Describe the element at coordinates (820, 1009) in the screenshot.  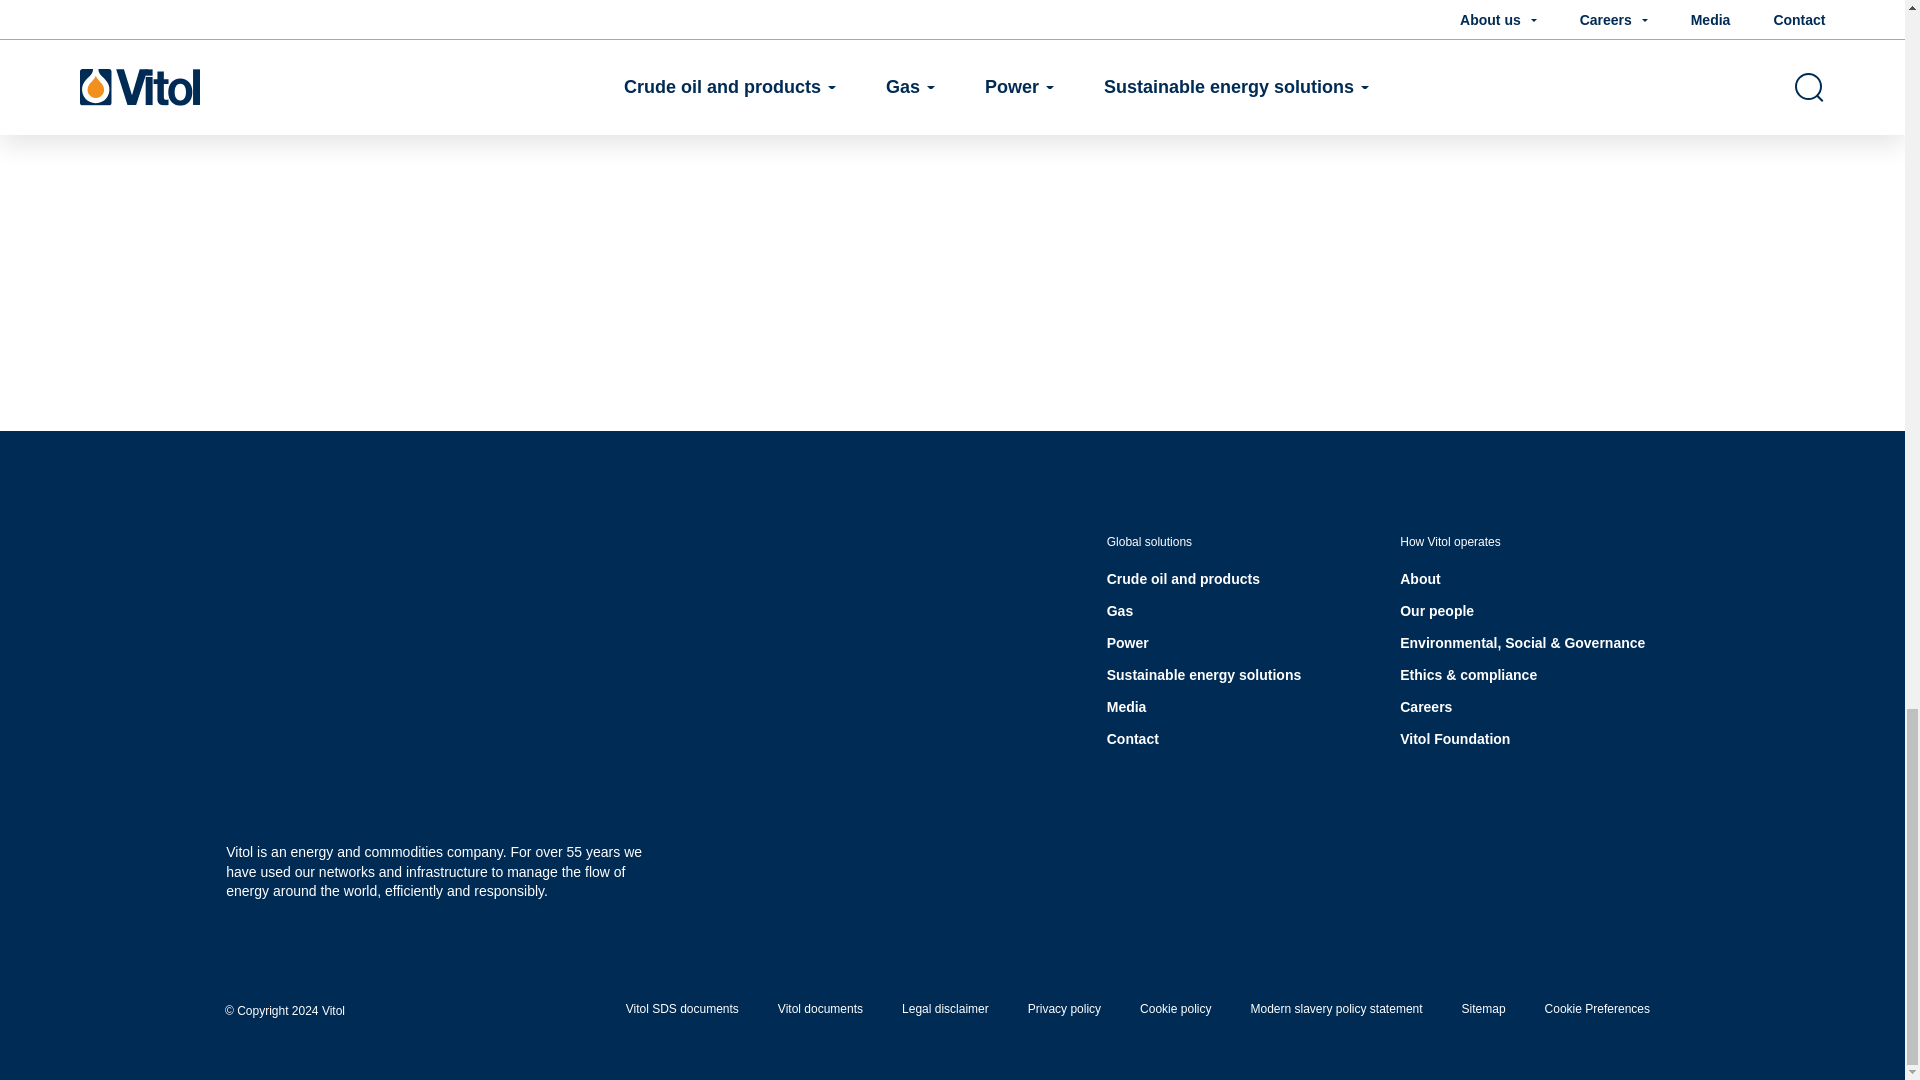
I see `Vitol documents` at that location.